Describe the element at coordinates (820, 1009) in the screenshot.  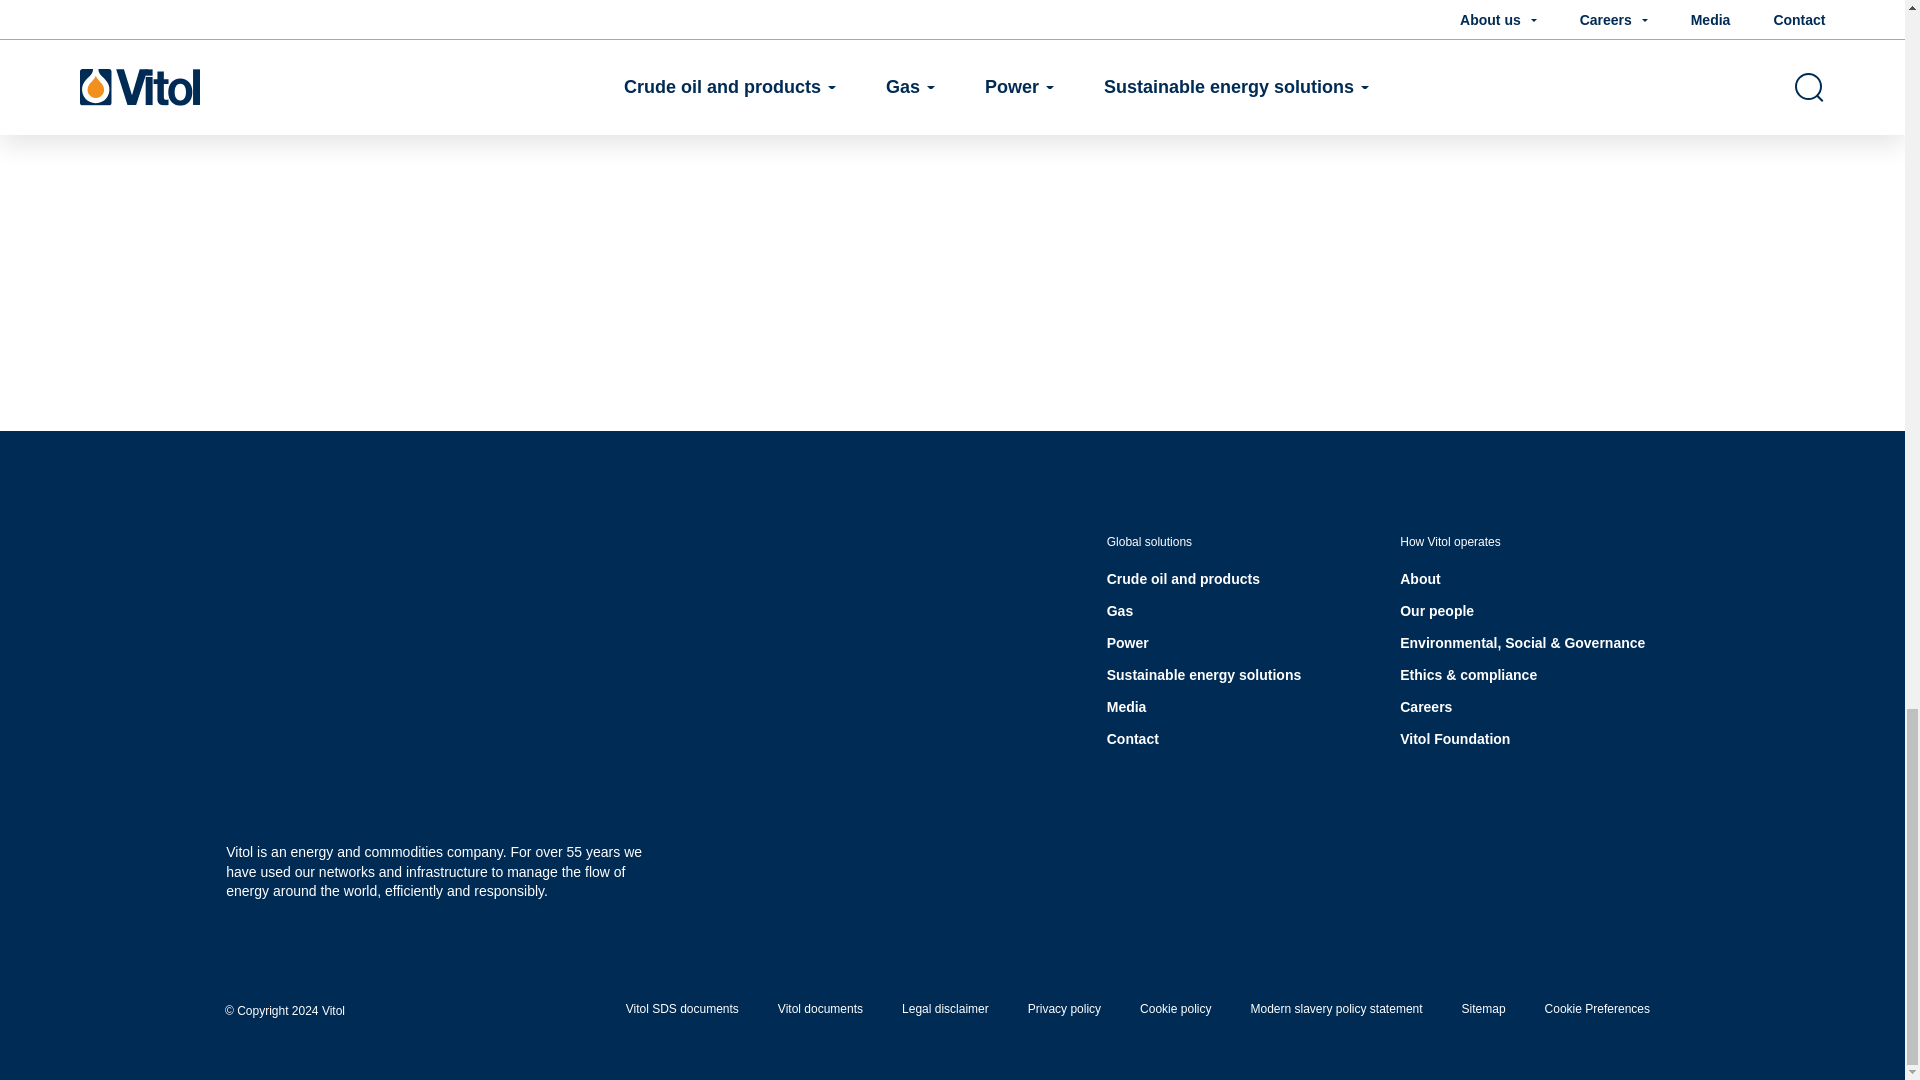
I see `Vitol documents` at that location.